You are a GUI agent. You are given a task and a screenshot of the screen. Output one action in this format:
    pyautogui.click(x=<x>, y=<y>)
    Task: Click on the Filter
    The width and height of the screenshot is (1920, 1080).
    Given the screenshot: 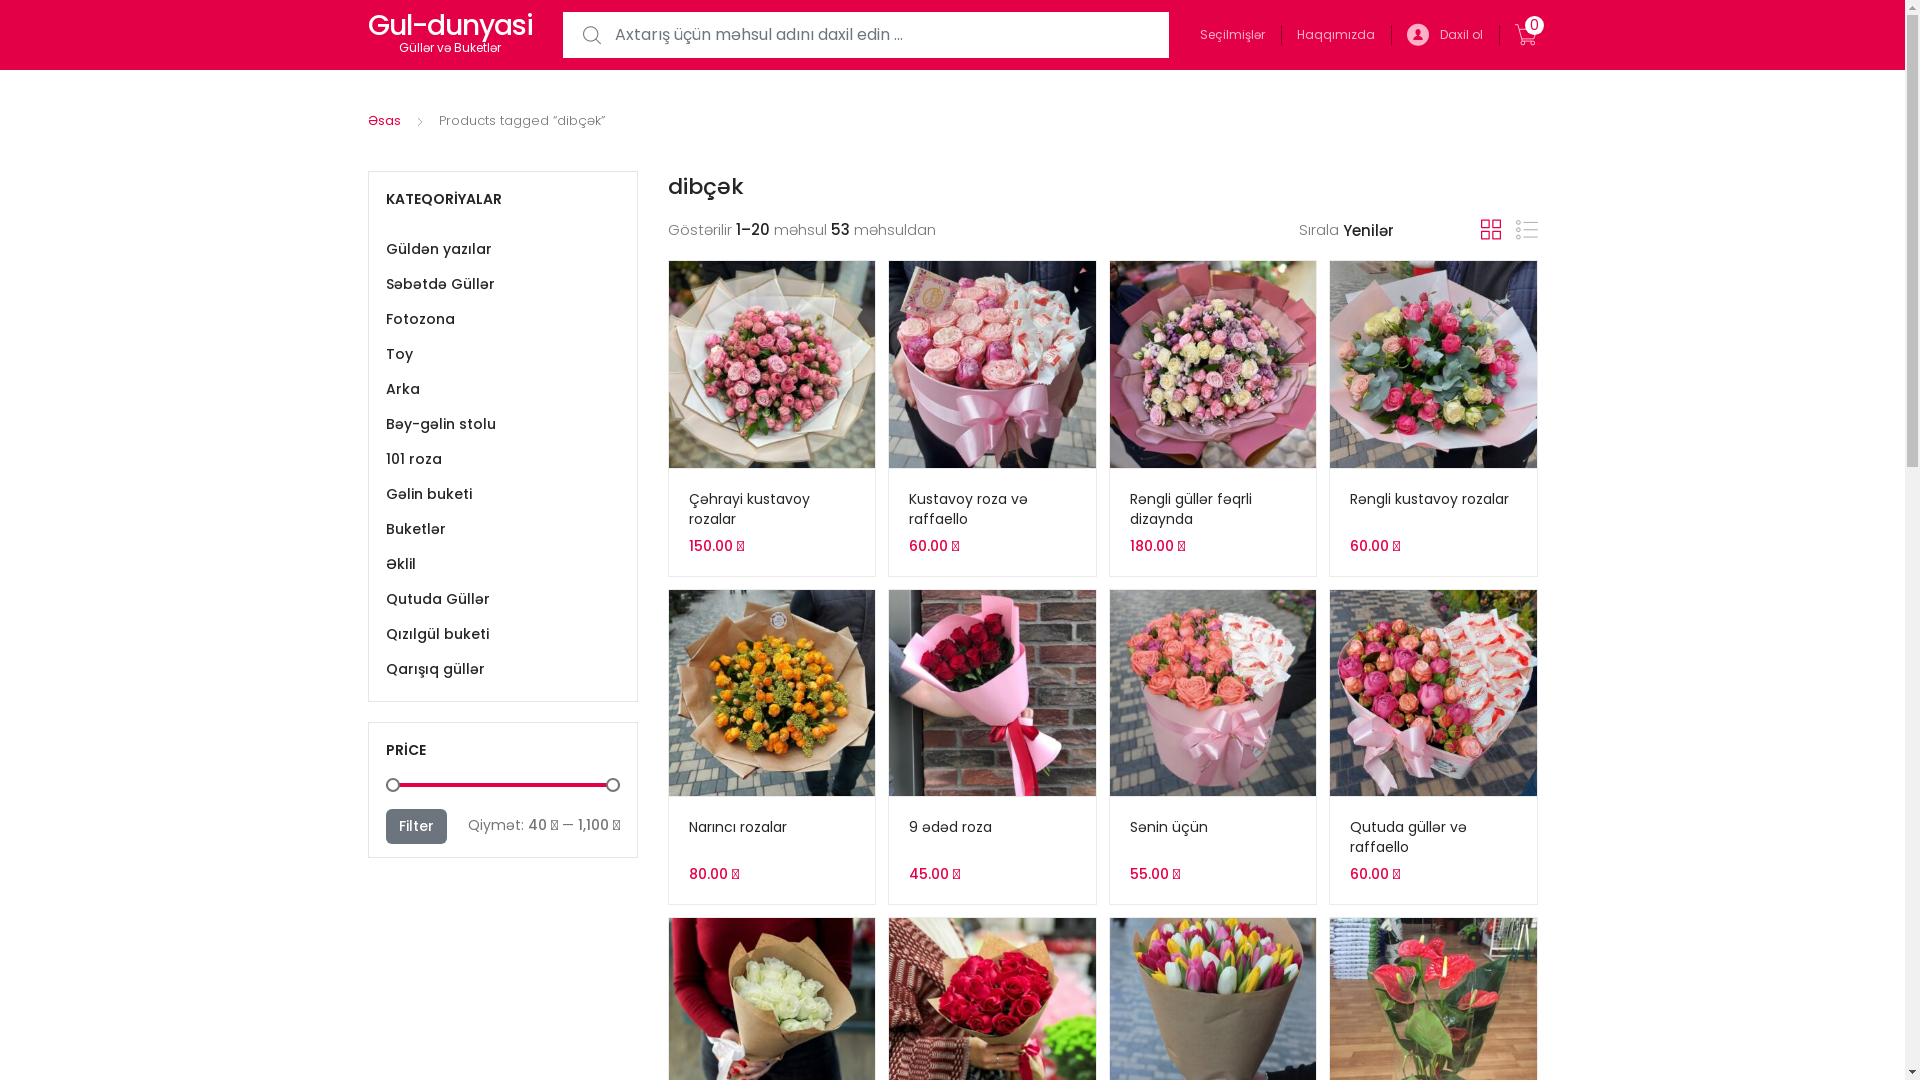 What is the action you would take?
    pyautogui.click(x=416, y=826)
    